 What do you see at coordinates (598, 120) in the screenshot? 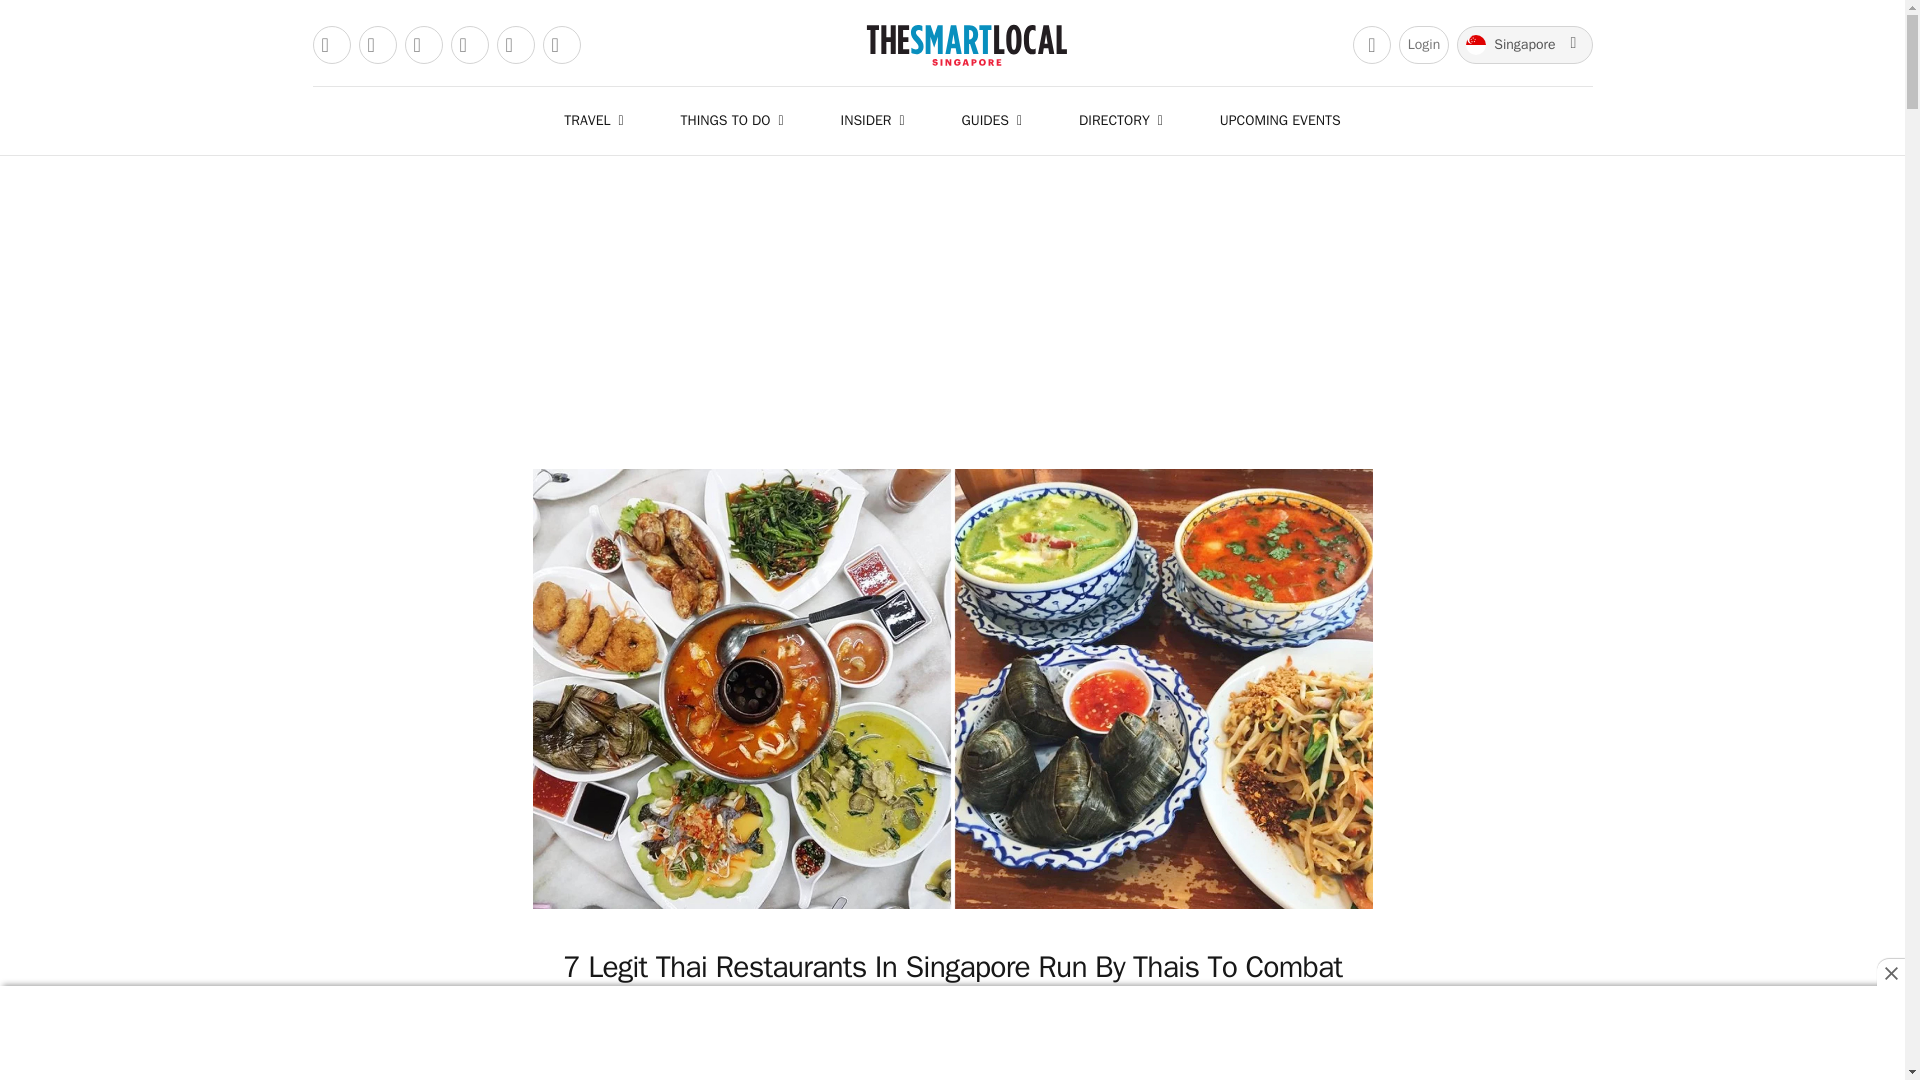
I see `TRAVEL` at bounding box center [598, 120].